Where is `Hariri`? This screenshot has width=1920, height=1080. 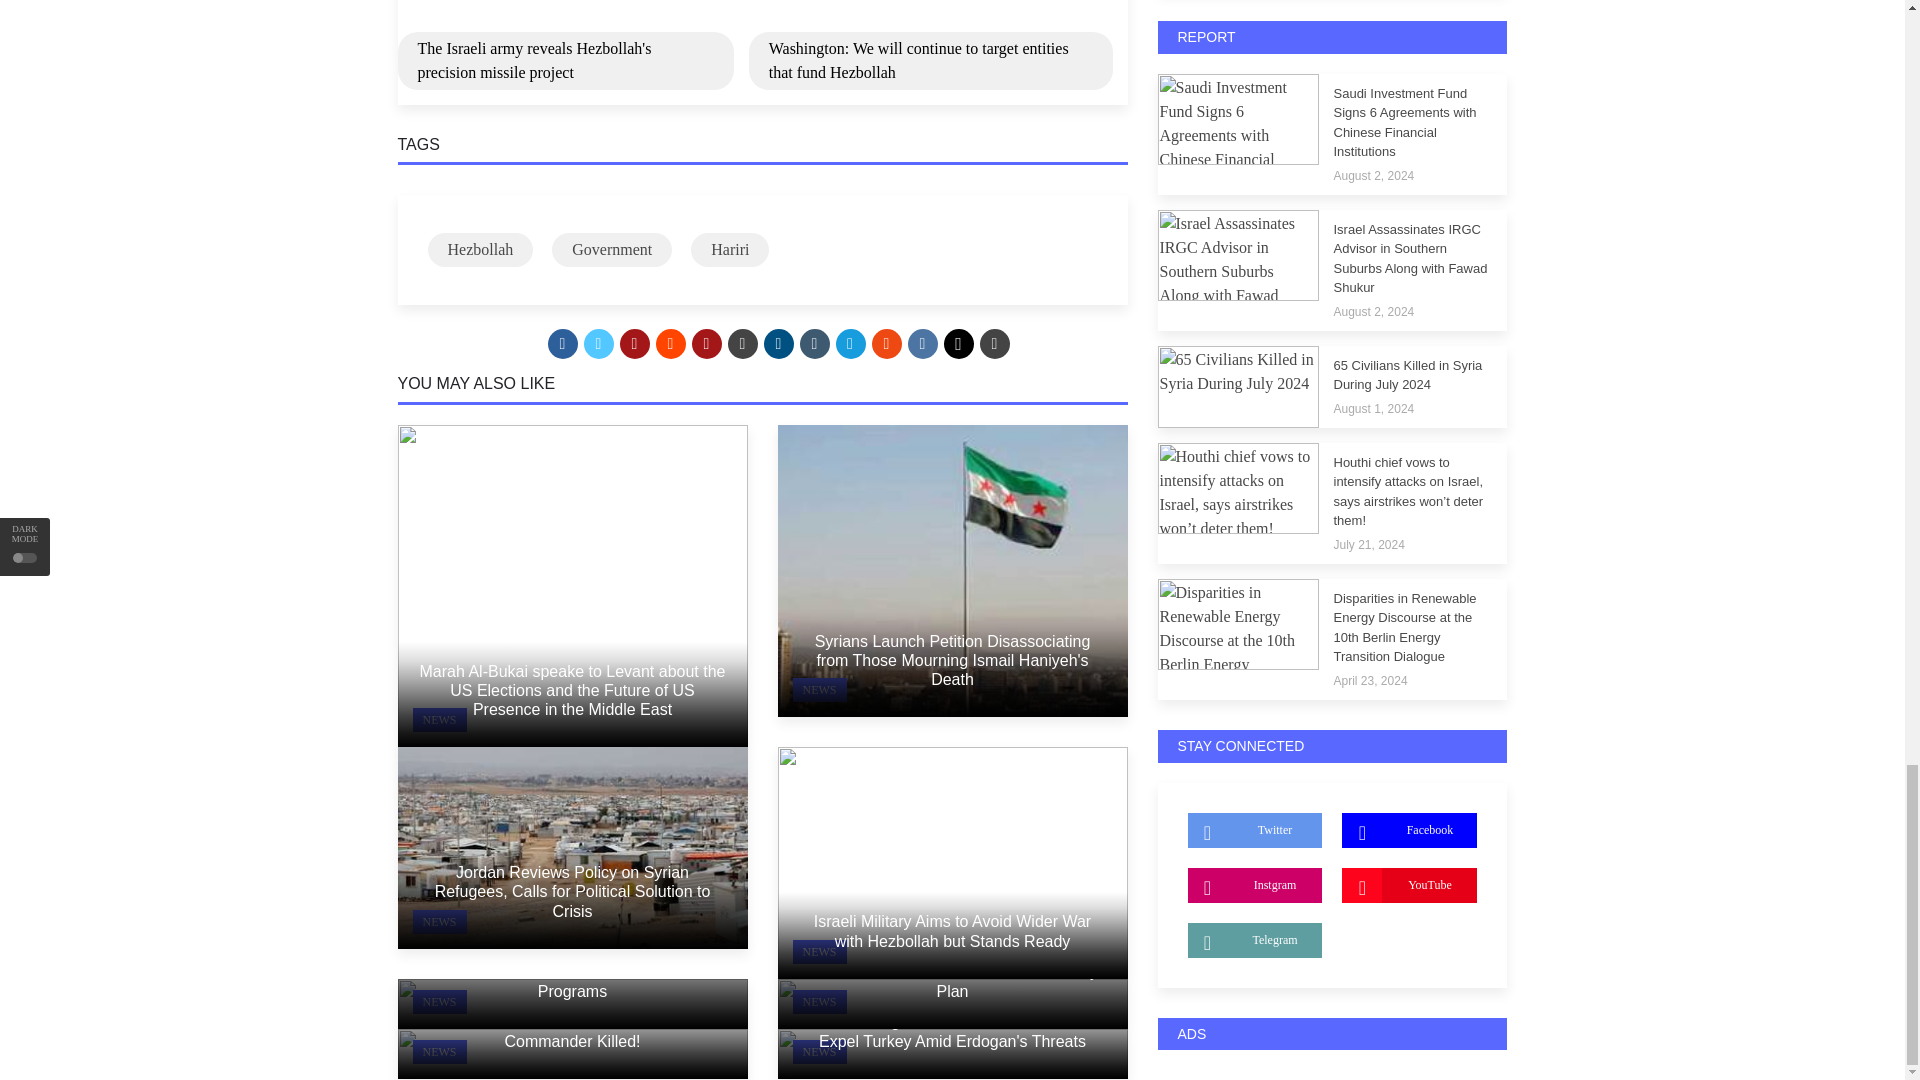
Hariri is located at coordinates (730, 250).